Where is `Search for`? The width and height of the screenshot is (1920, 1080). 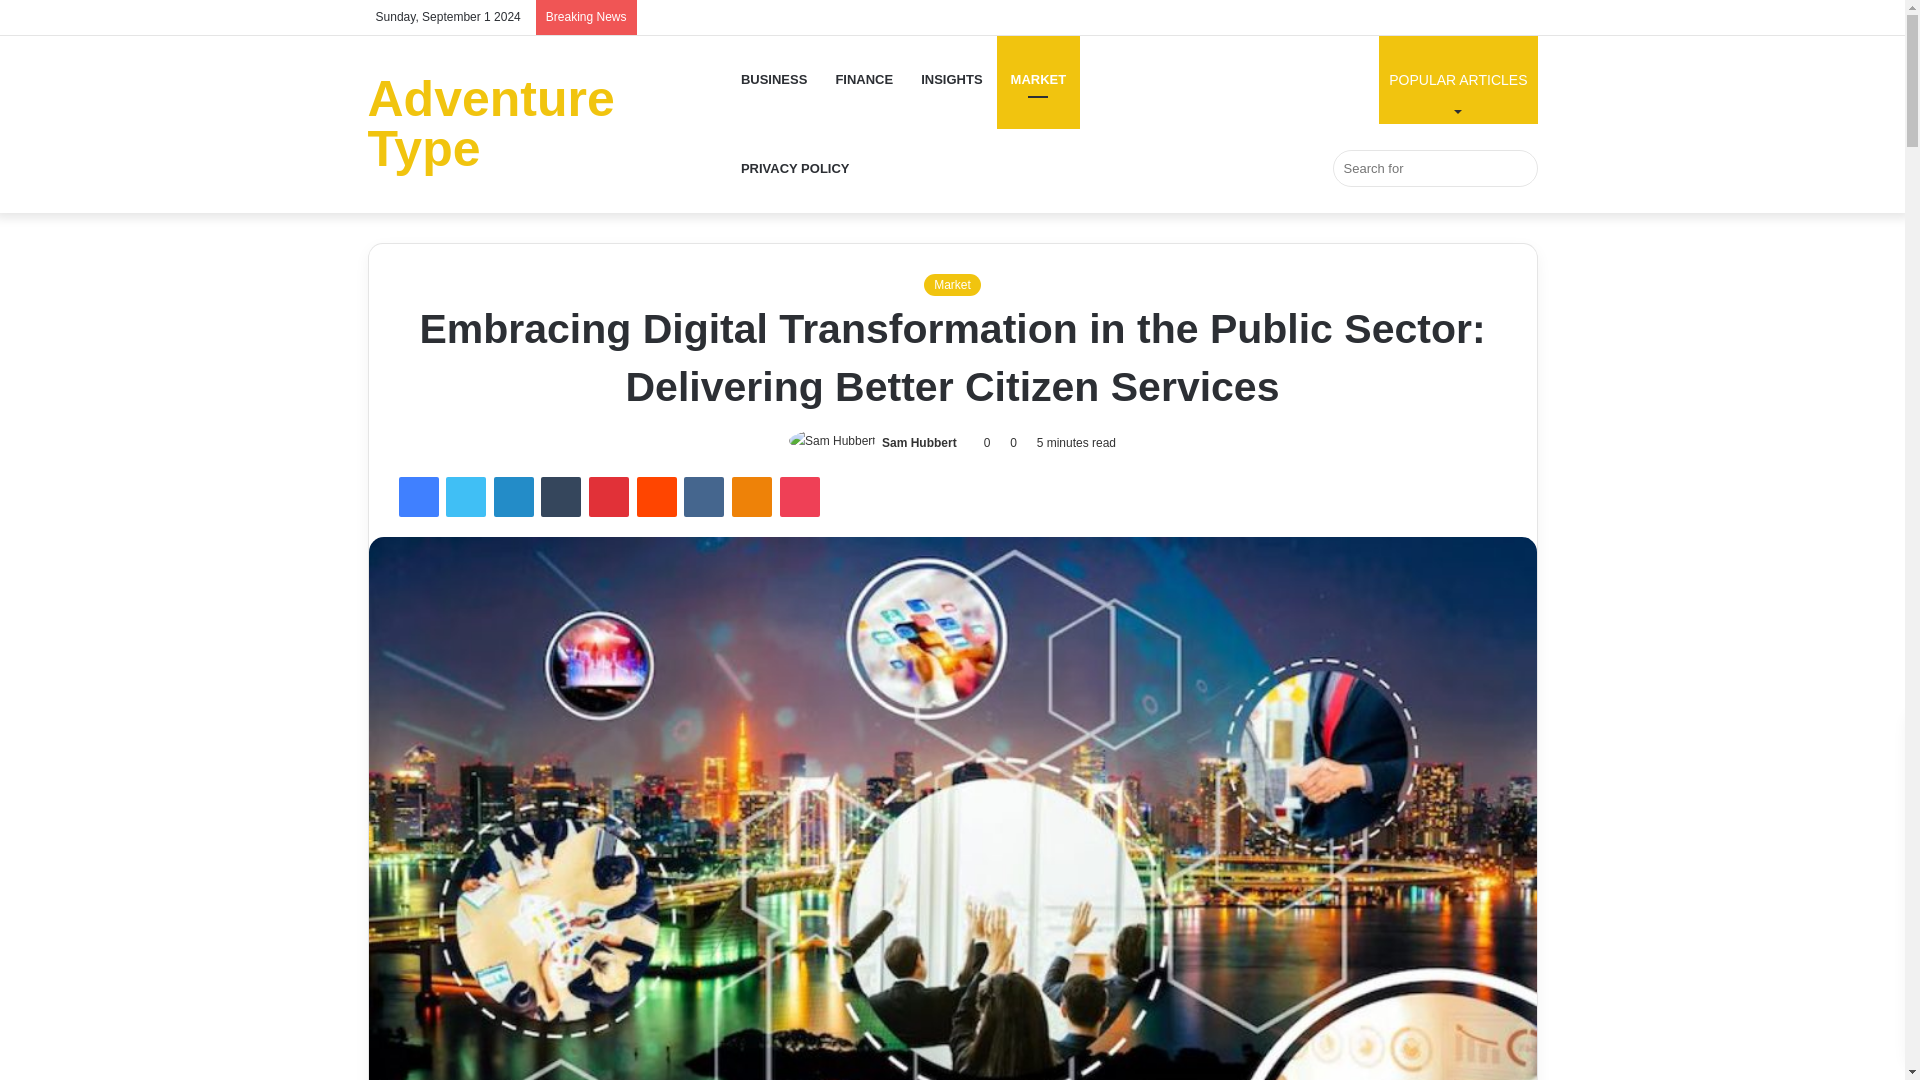 Search for is located at coordinates (561, 497).